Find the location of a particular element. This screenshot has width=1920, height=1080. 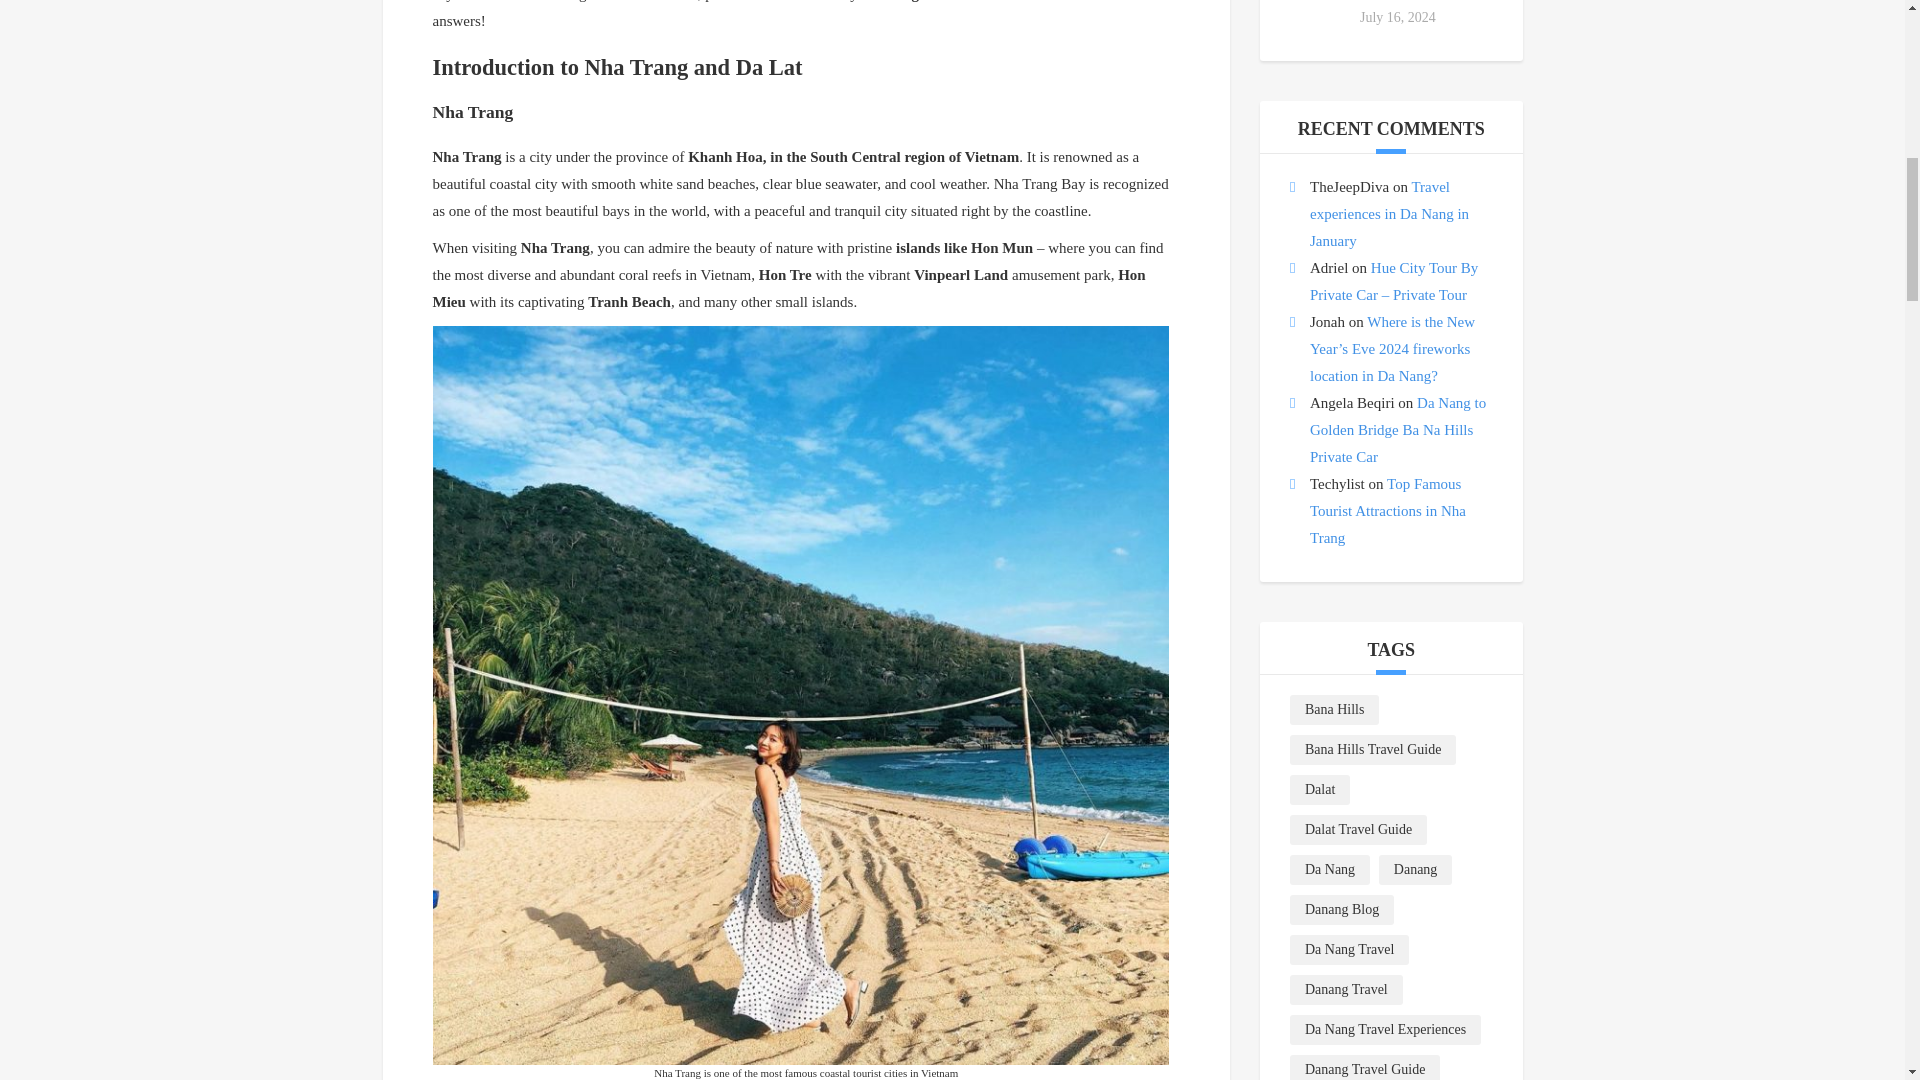

52 topics is located at coordinates (1330, 870).